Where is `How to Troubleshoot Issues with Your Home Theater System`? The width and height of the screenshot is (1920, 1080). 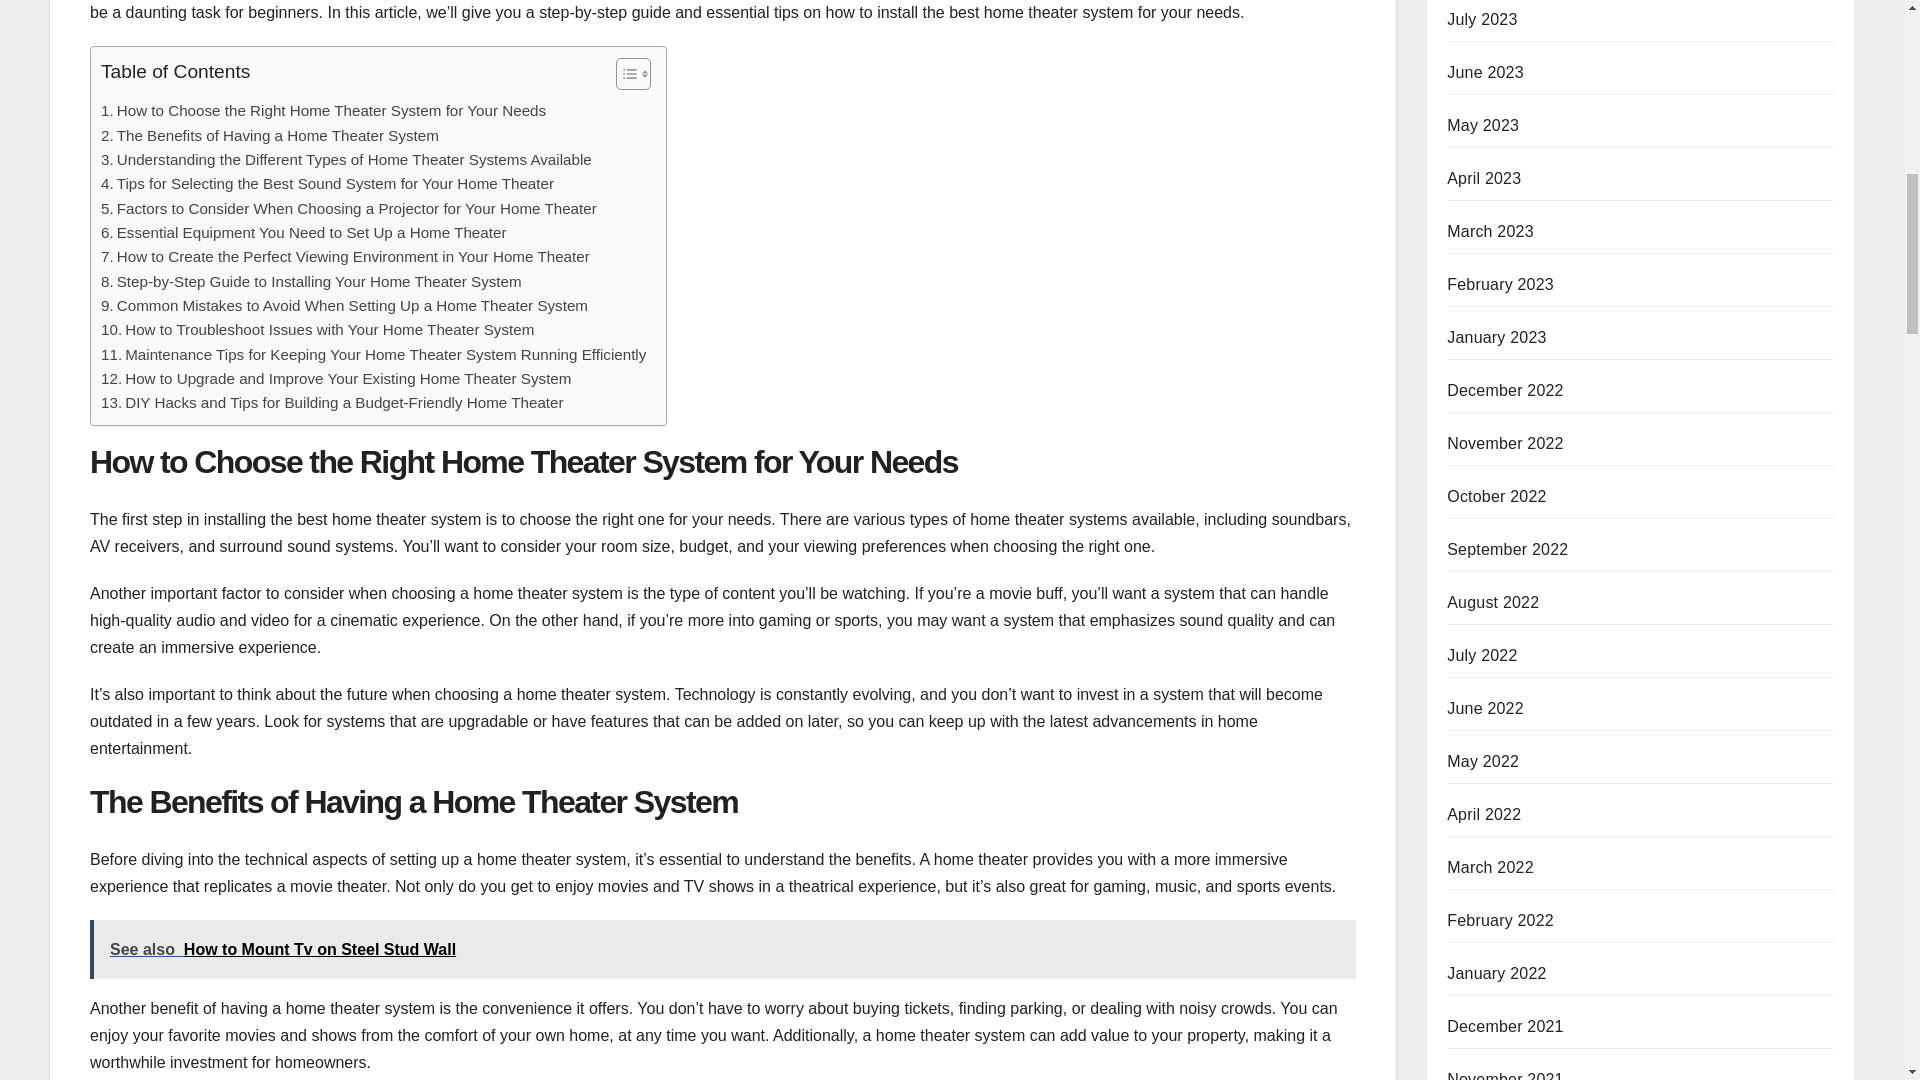 How to Troubleshoot Issues with Your Home Theater System is located at coordinates (317, 330).